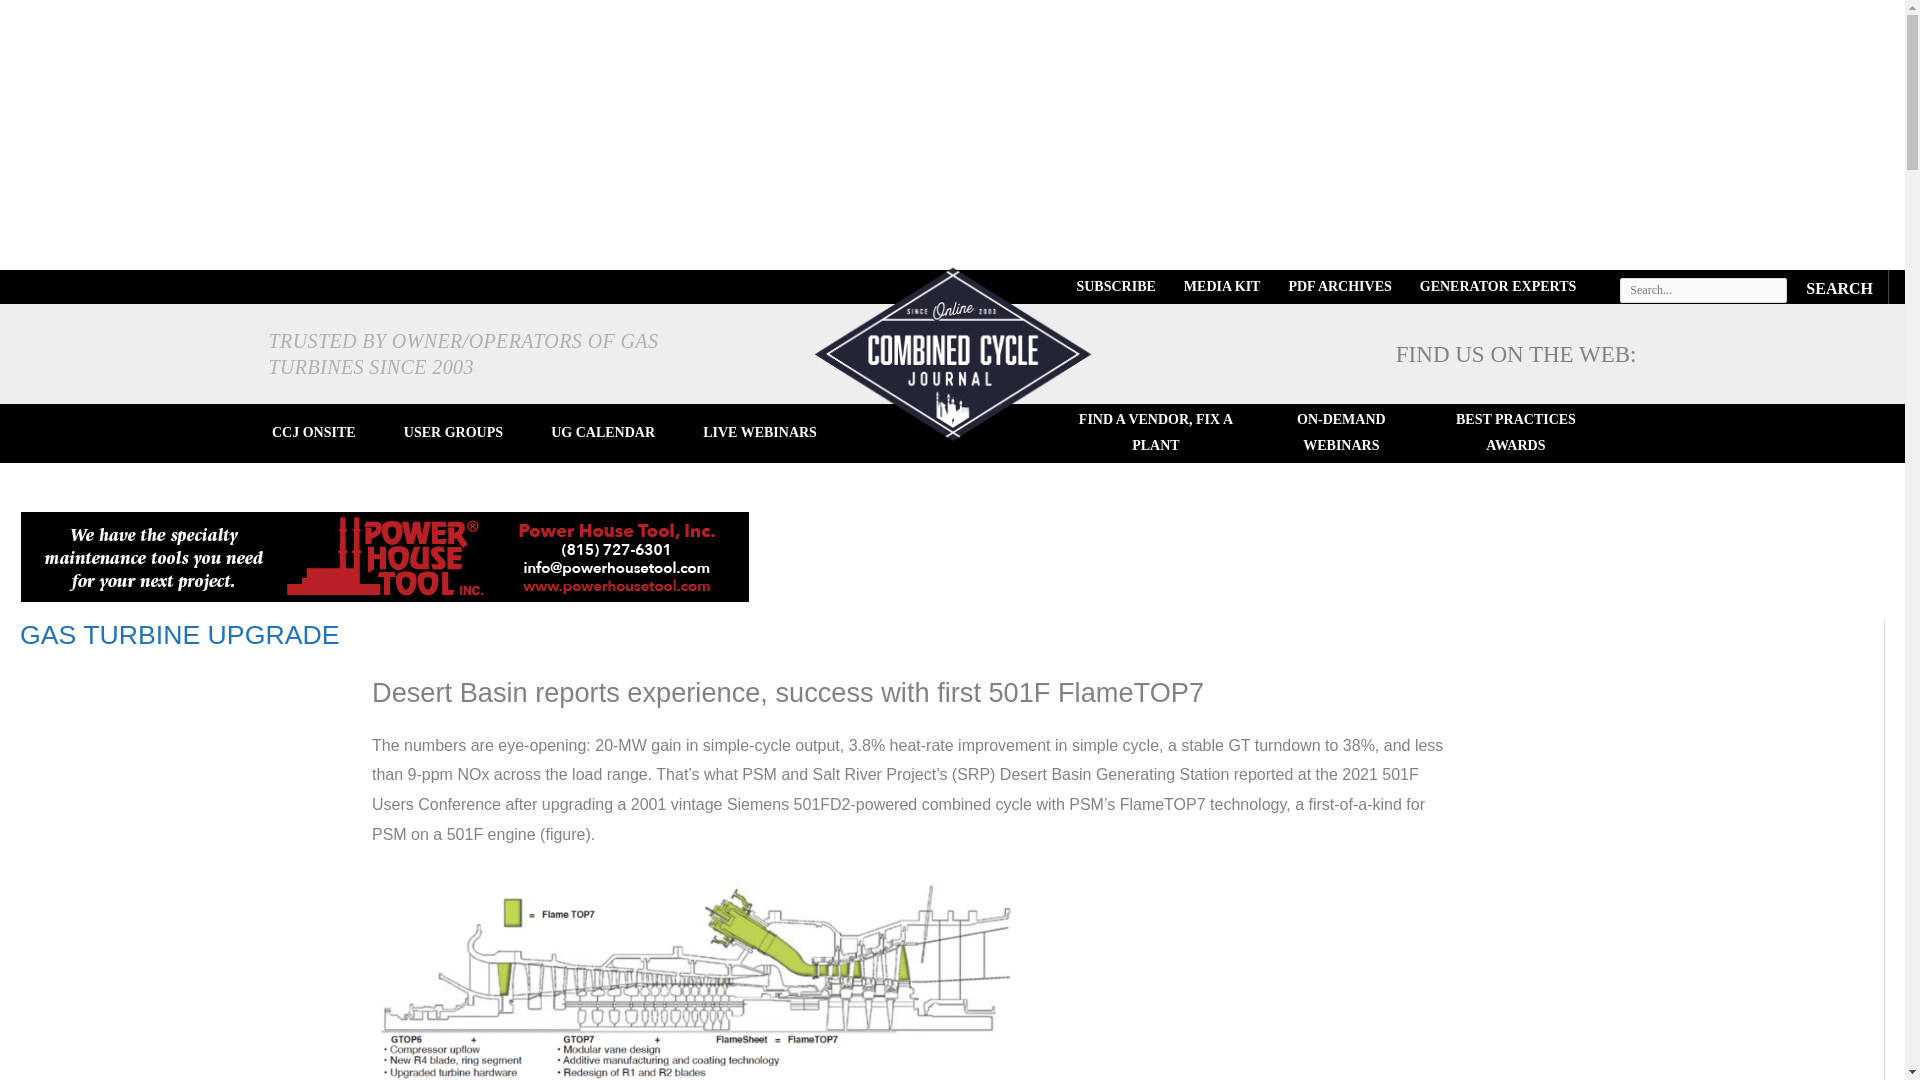 This screenshot has height=1080, width=1920. What do you see at coordinates (1340, 286) in the screenshot?
I see `PDF ARCHIVES` at bounding box center [1340, 286].